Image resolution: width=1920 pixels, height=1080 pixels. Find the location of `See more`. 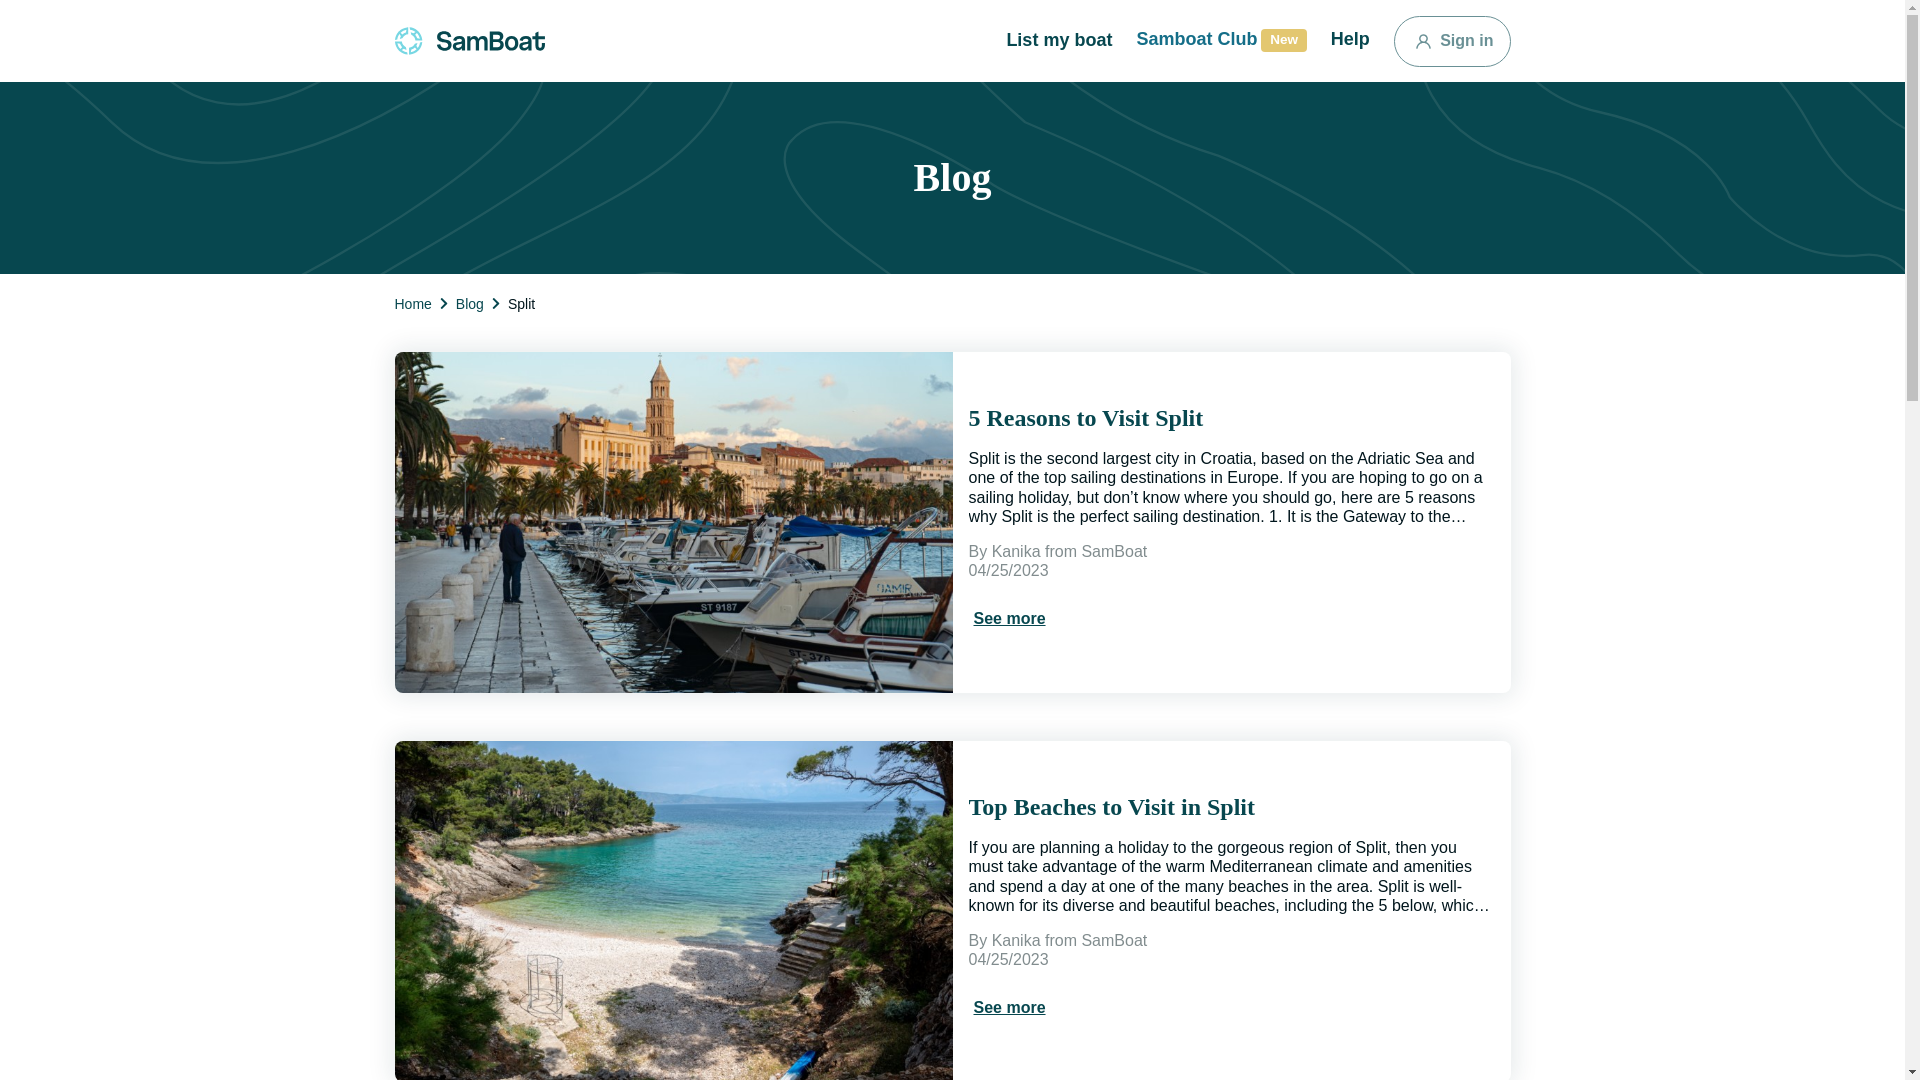

See more is located at coordinates (1008, 618).